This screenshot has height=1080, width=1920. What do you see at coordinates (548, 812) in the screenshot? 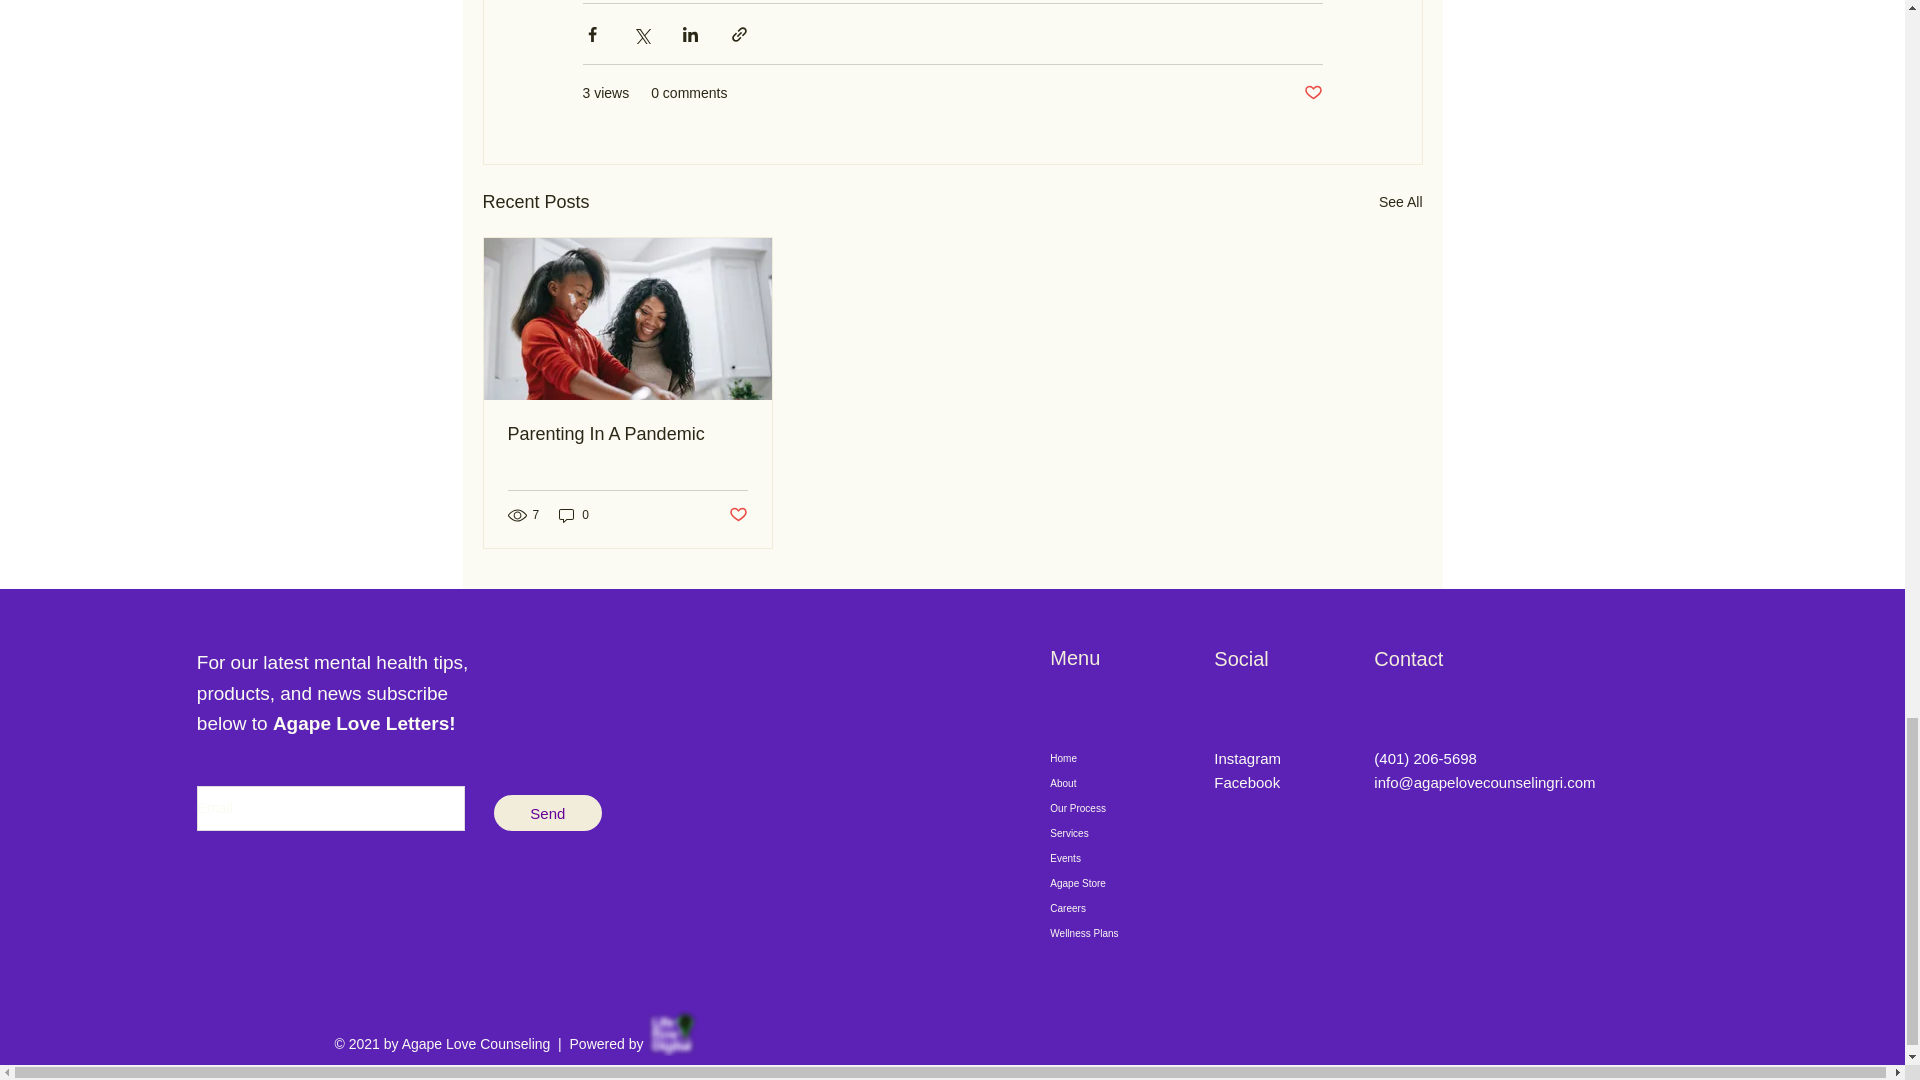
I see `Send` at bounding box center [548, 812].